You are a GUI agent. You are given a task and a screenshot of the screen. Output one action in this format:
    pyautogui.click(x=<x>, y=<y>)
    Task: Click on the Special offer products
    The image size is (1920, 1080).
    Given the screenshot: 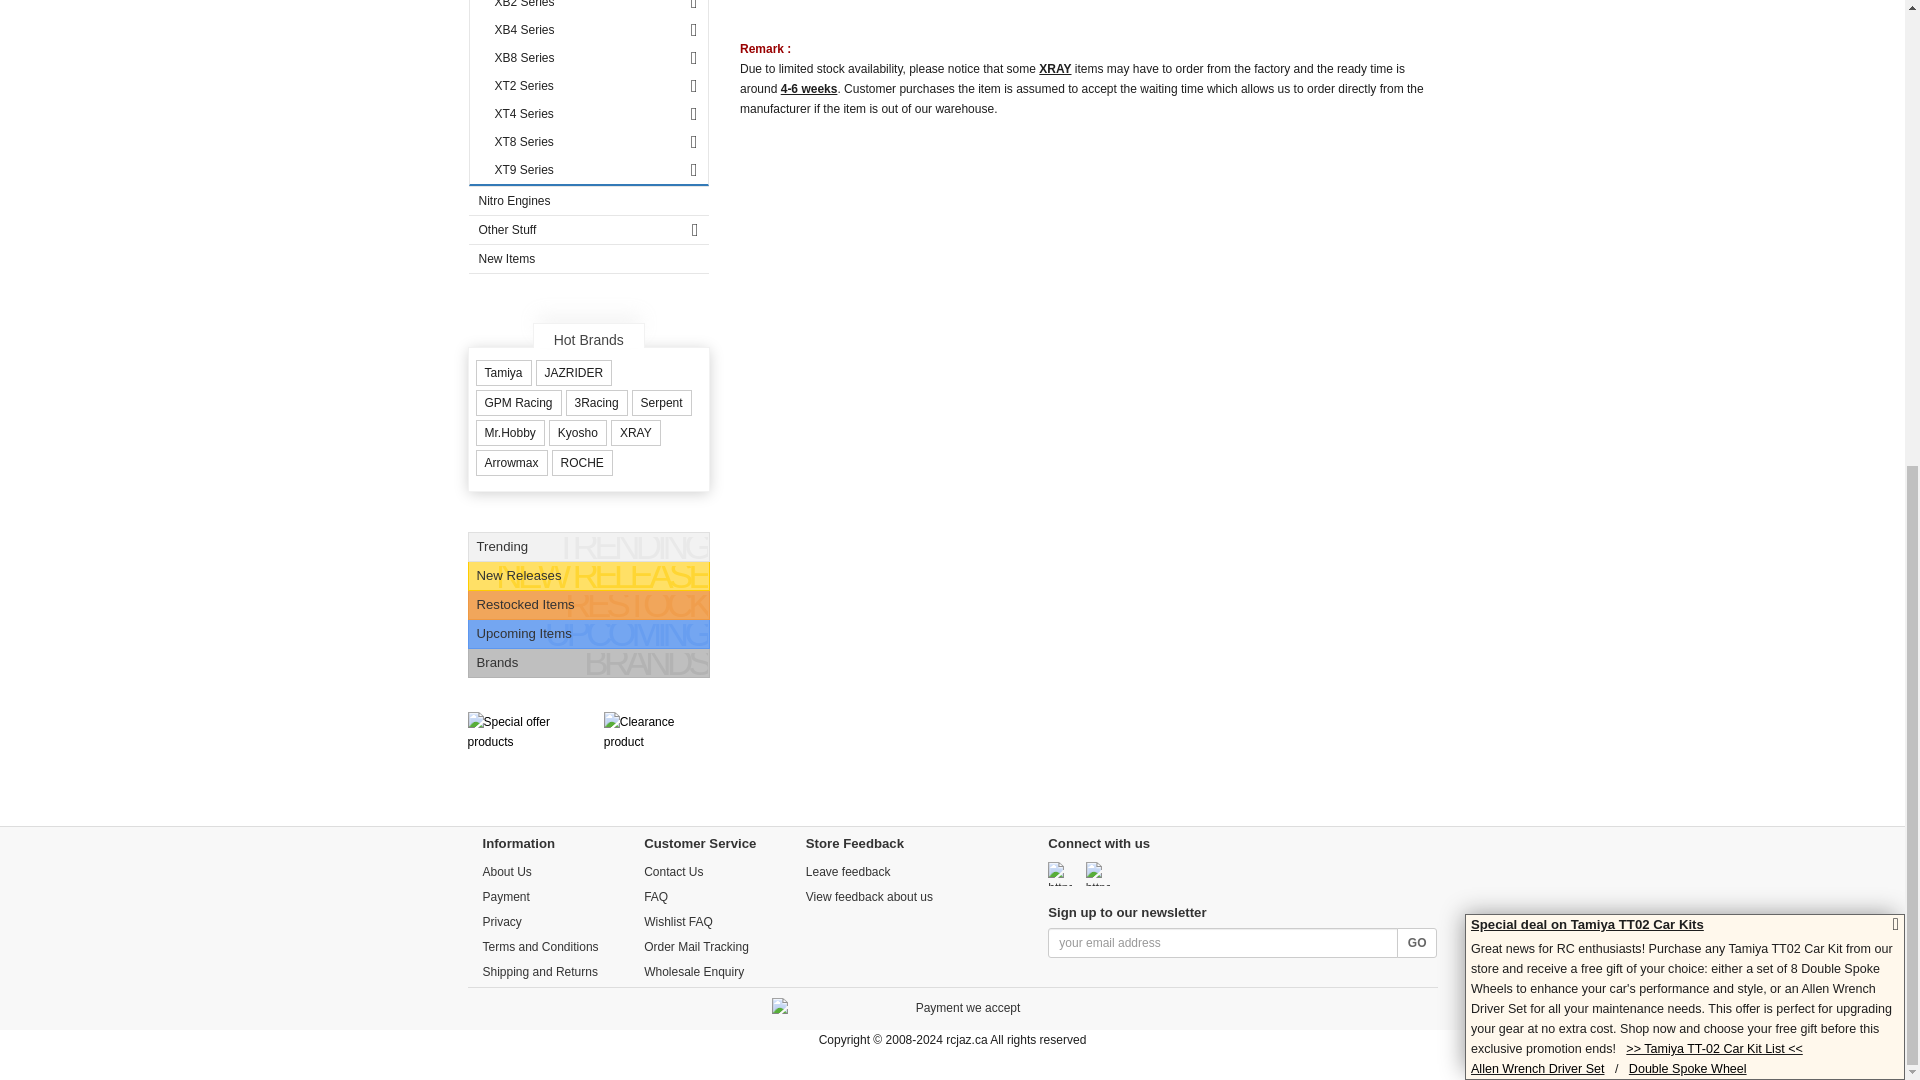 What is the action you would take?
    pyautogui.click(x=517, y=761)
    